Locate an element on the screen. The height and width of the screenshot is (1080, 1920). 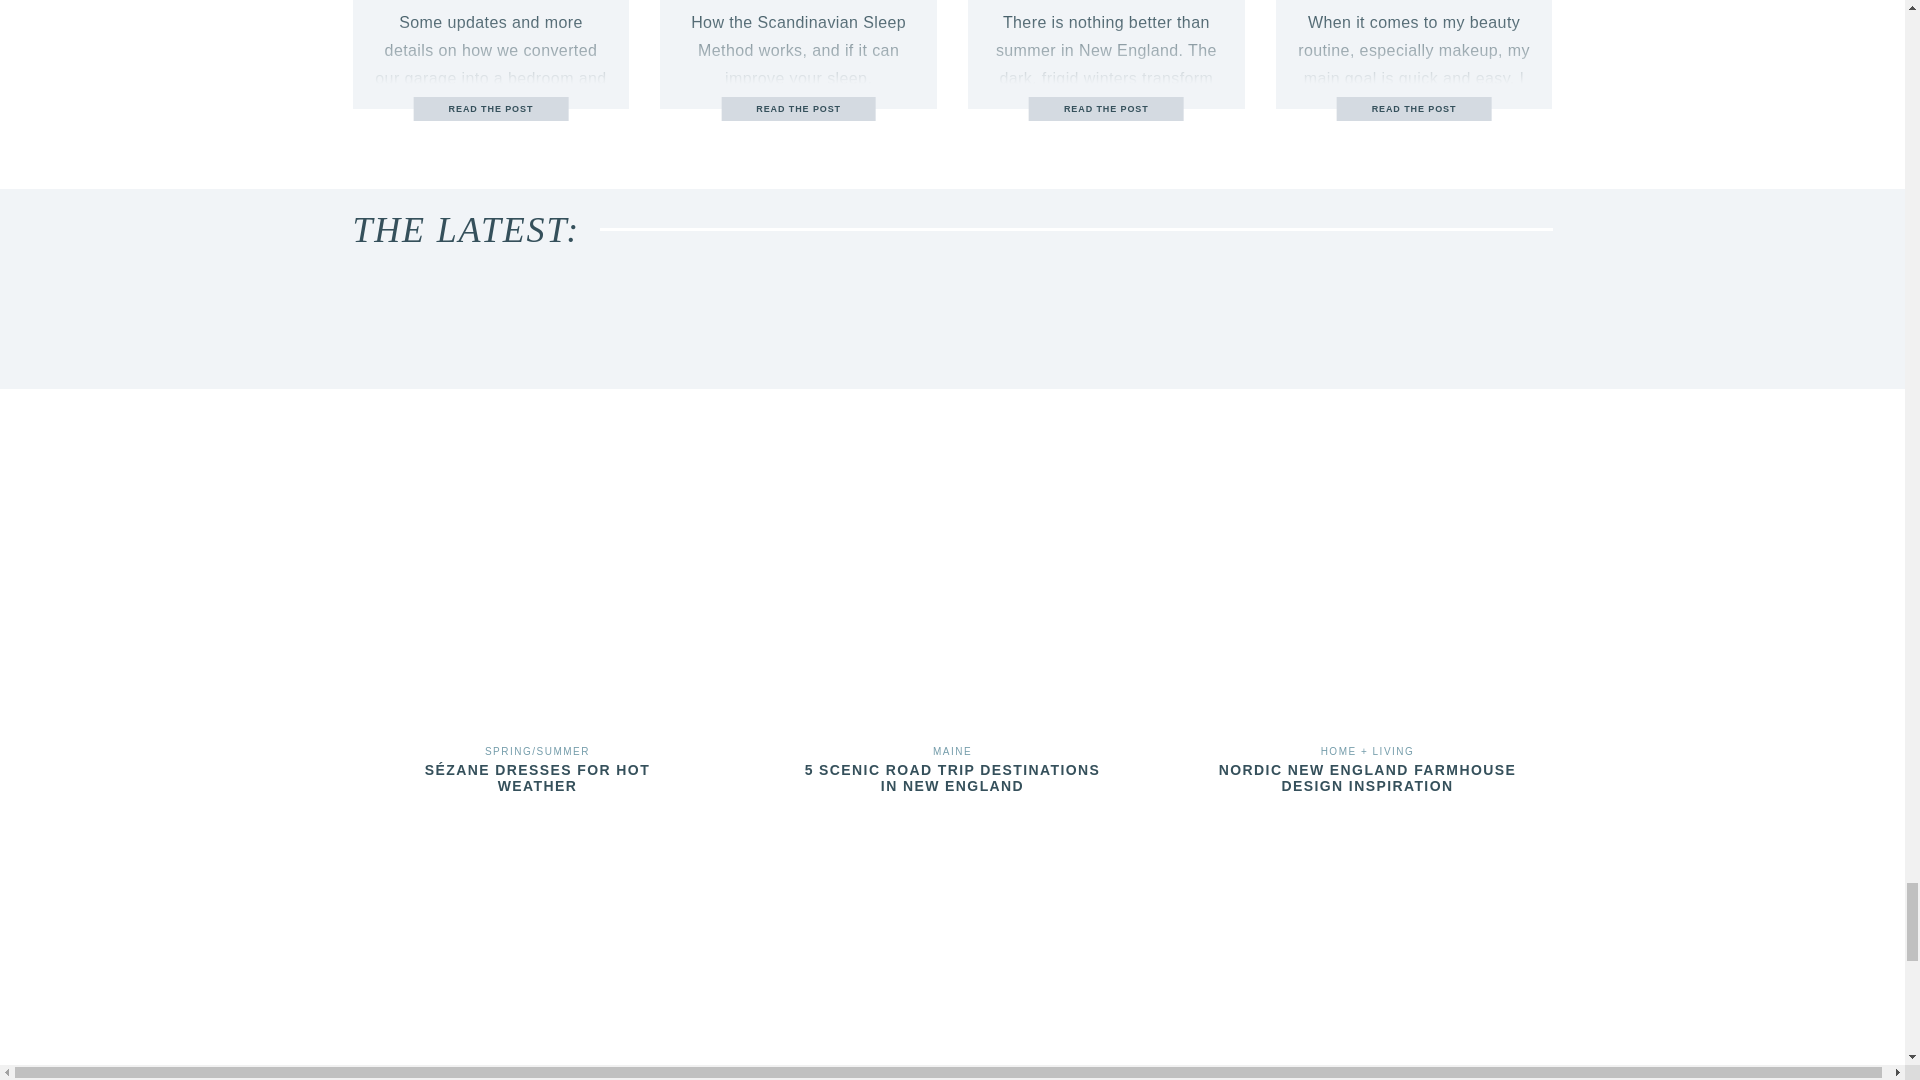
View all posts in Maine is located at coordinates (952, 752).